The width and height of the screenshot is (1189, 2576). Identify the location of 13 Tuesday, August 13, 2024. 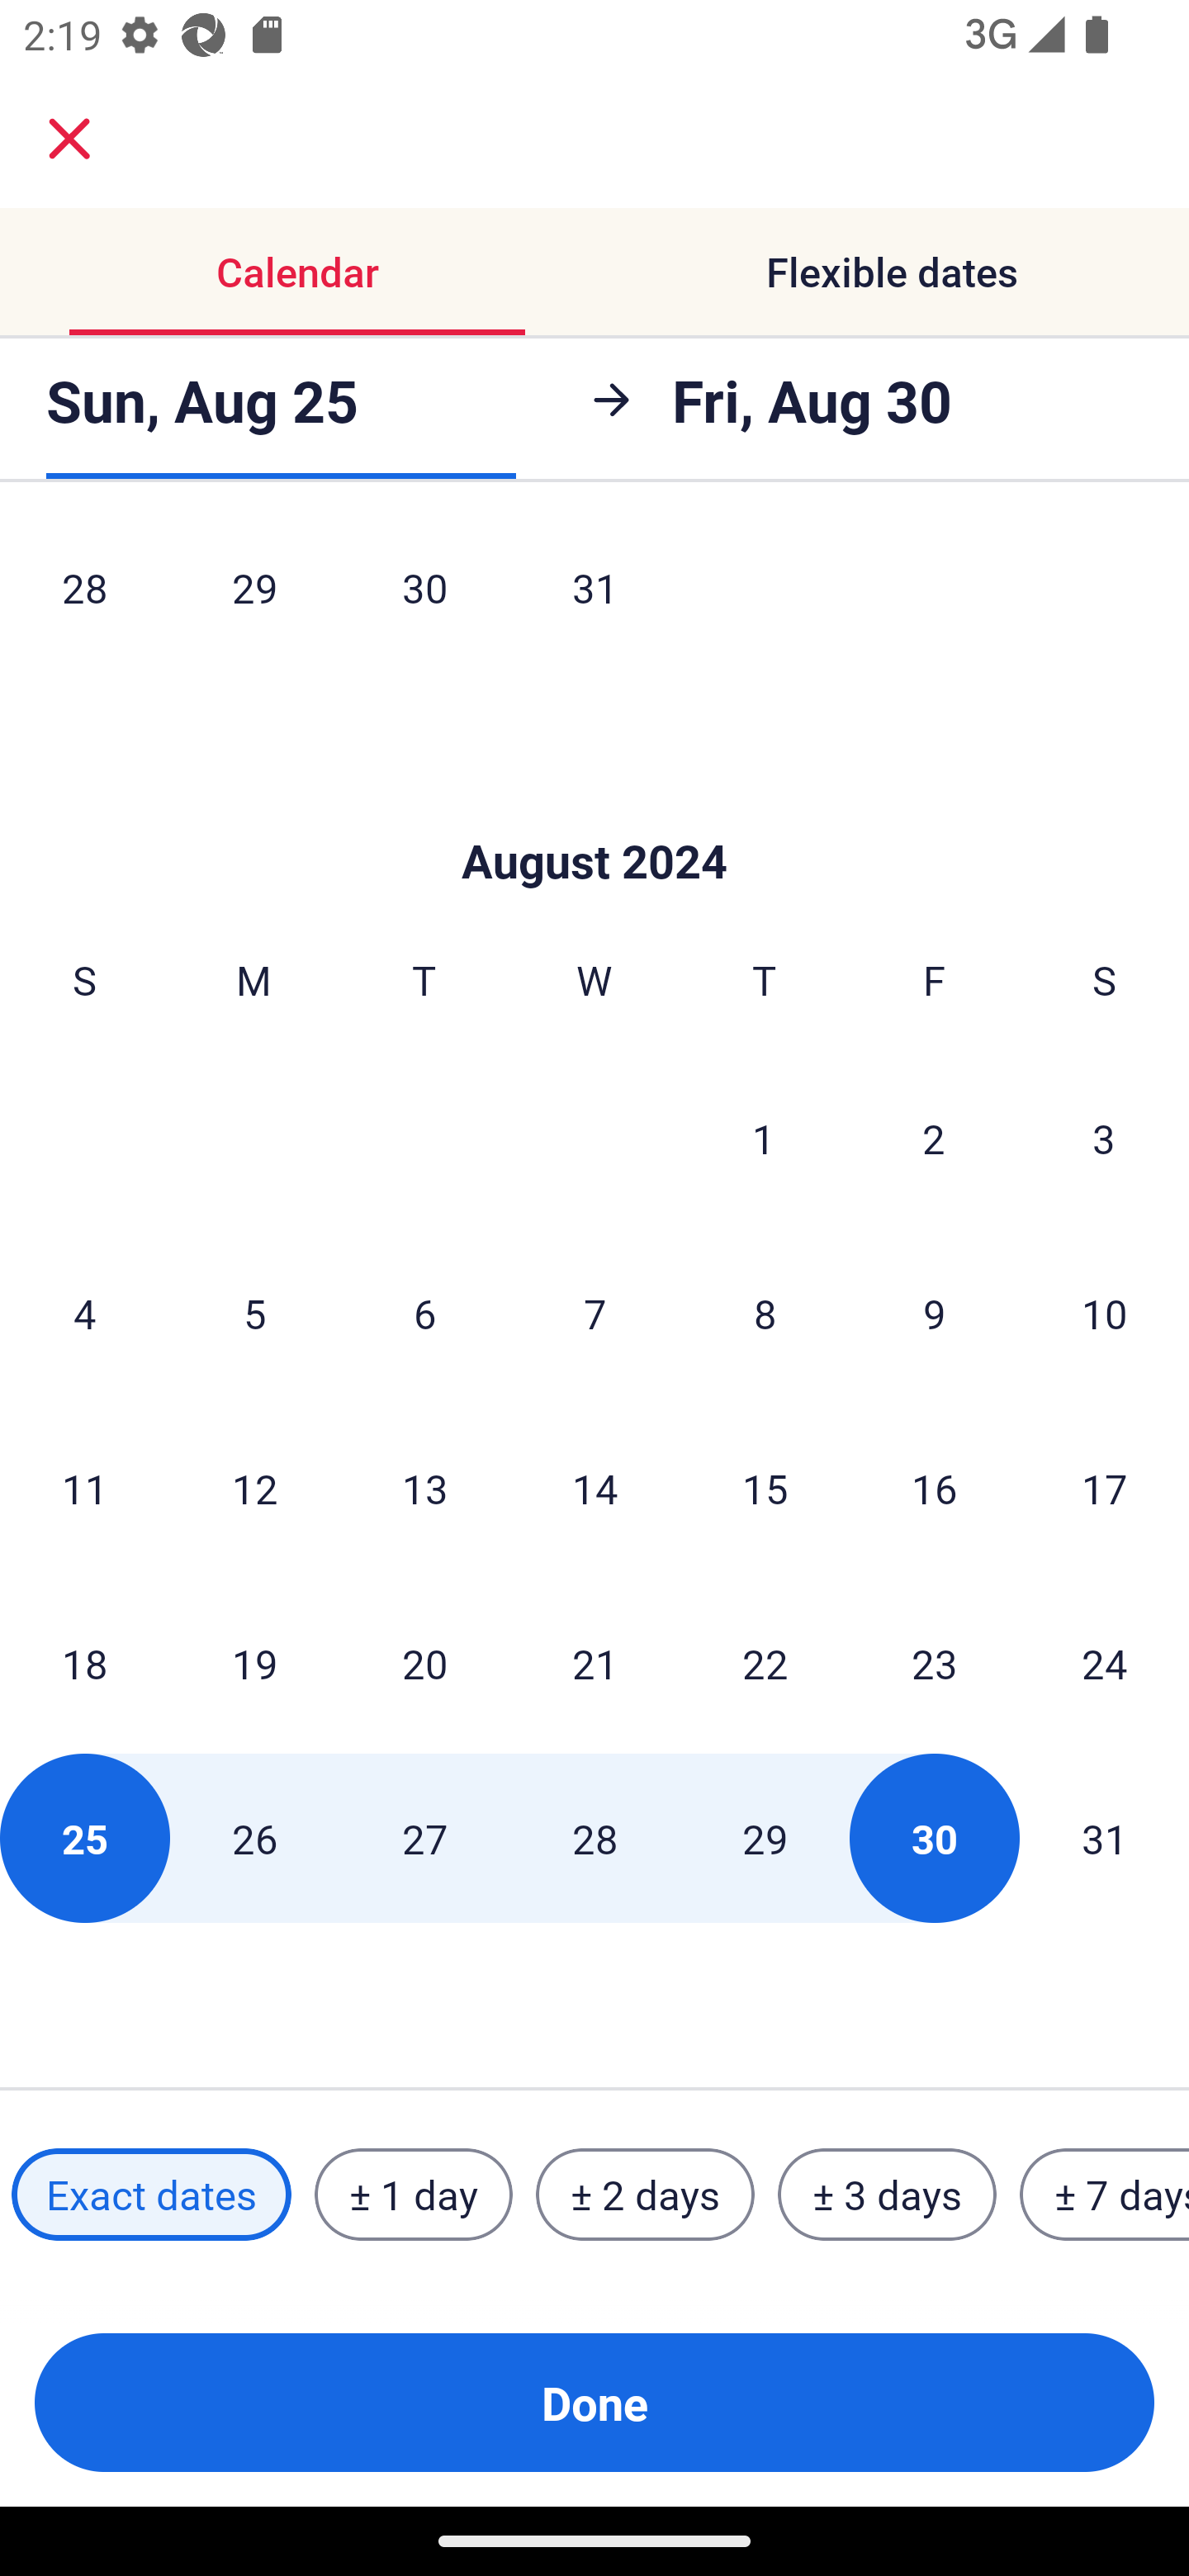
(424, 1489).